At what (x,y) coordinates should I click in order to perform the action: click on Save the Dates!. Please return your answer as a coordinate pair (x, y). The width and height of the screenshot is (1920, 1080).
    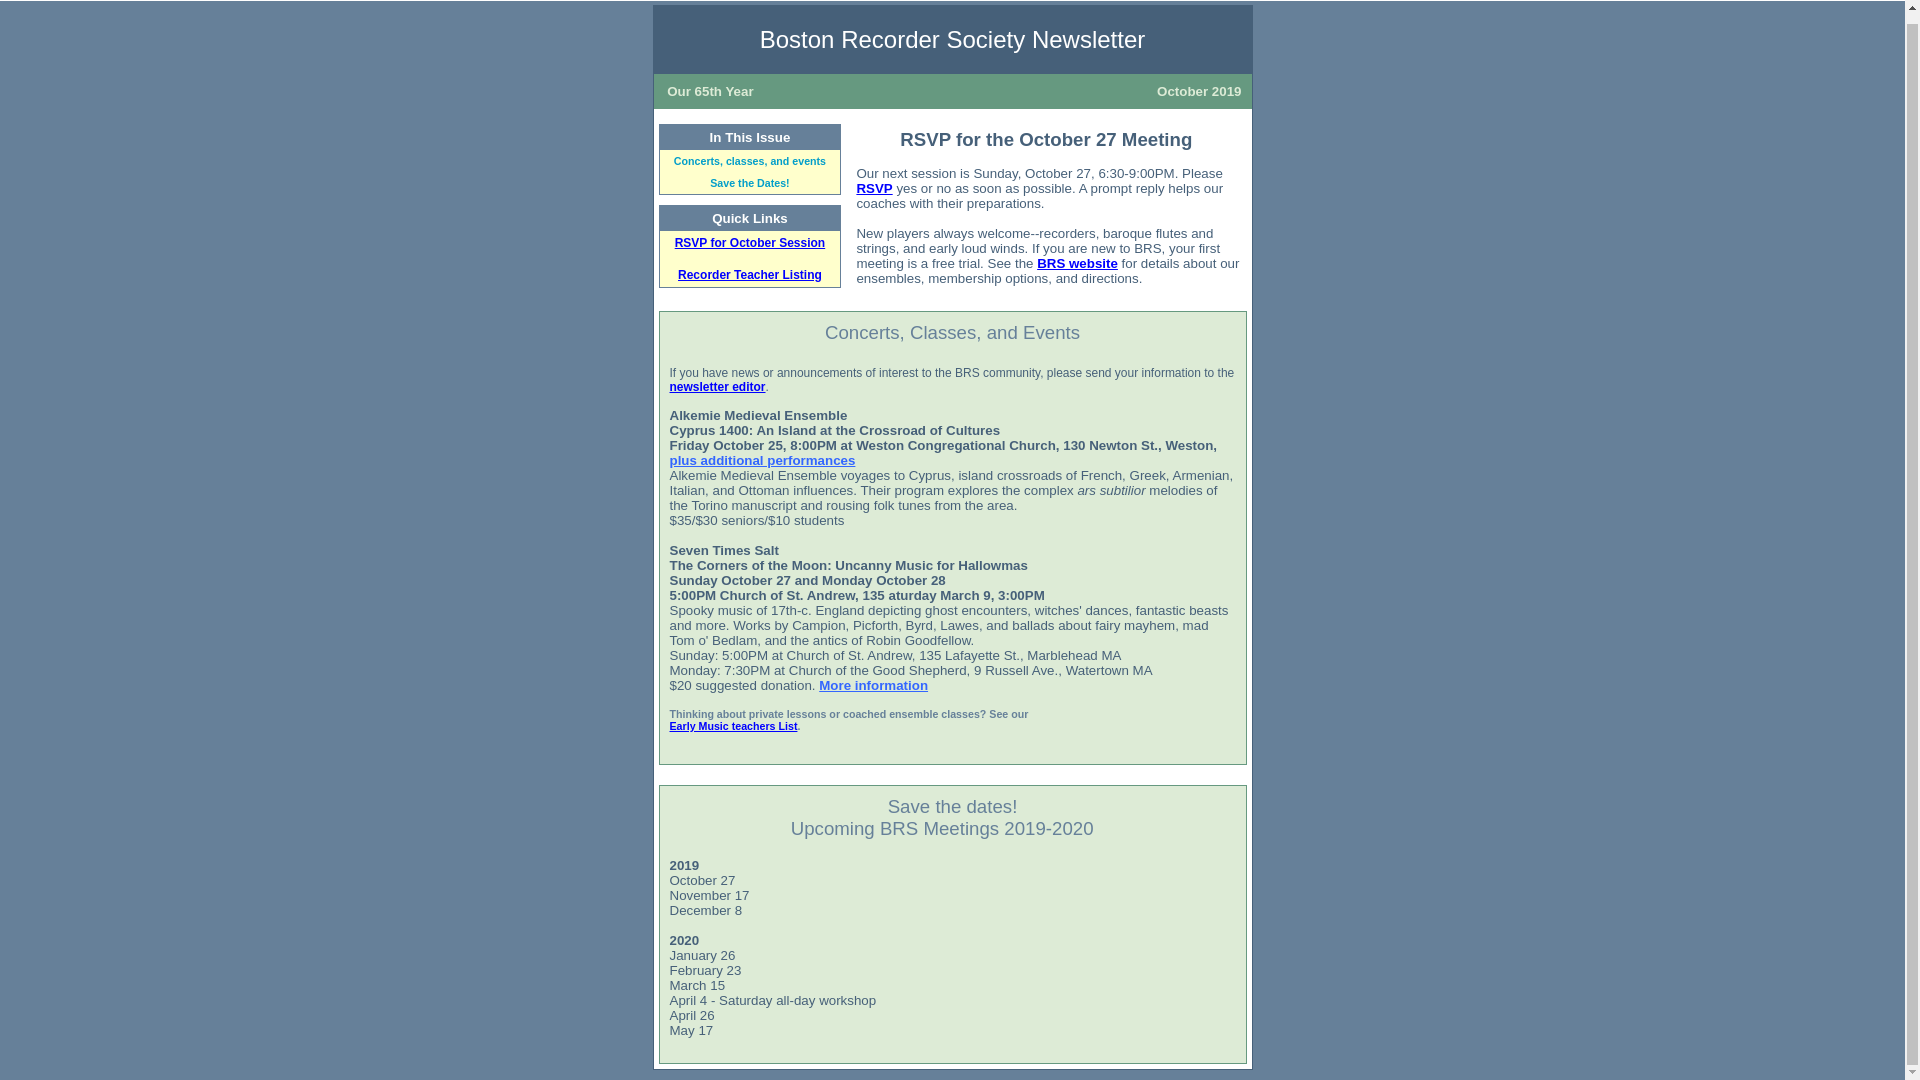
    Looking at the image, I should click on (750, 183).